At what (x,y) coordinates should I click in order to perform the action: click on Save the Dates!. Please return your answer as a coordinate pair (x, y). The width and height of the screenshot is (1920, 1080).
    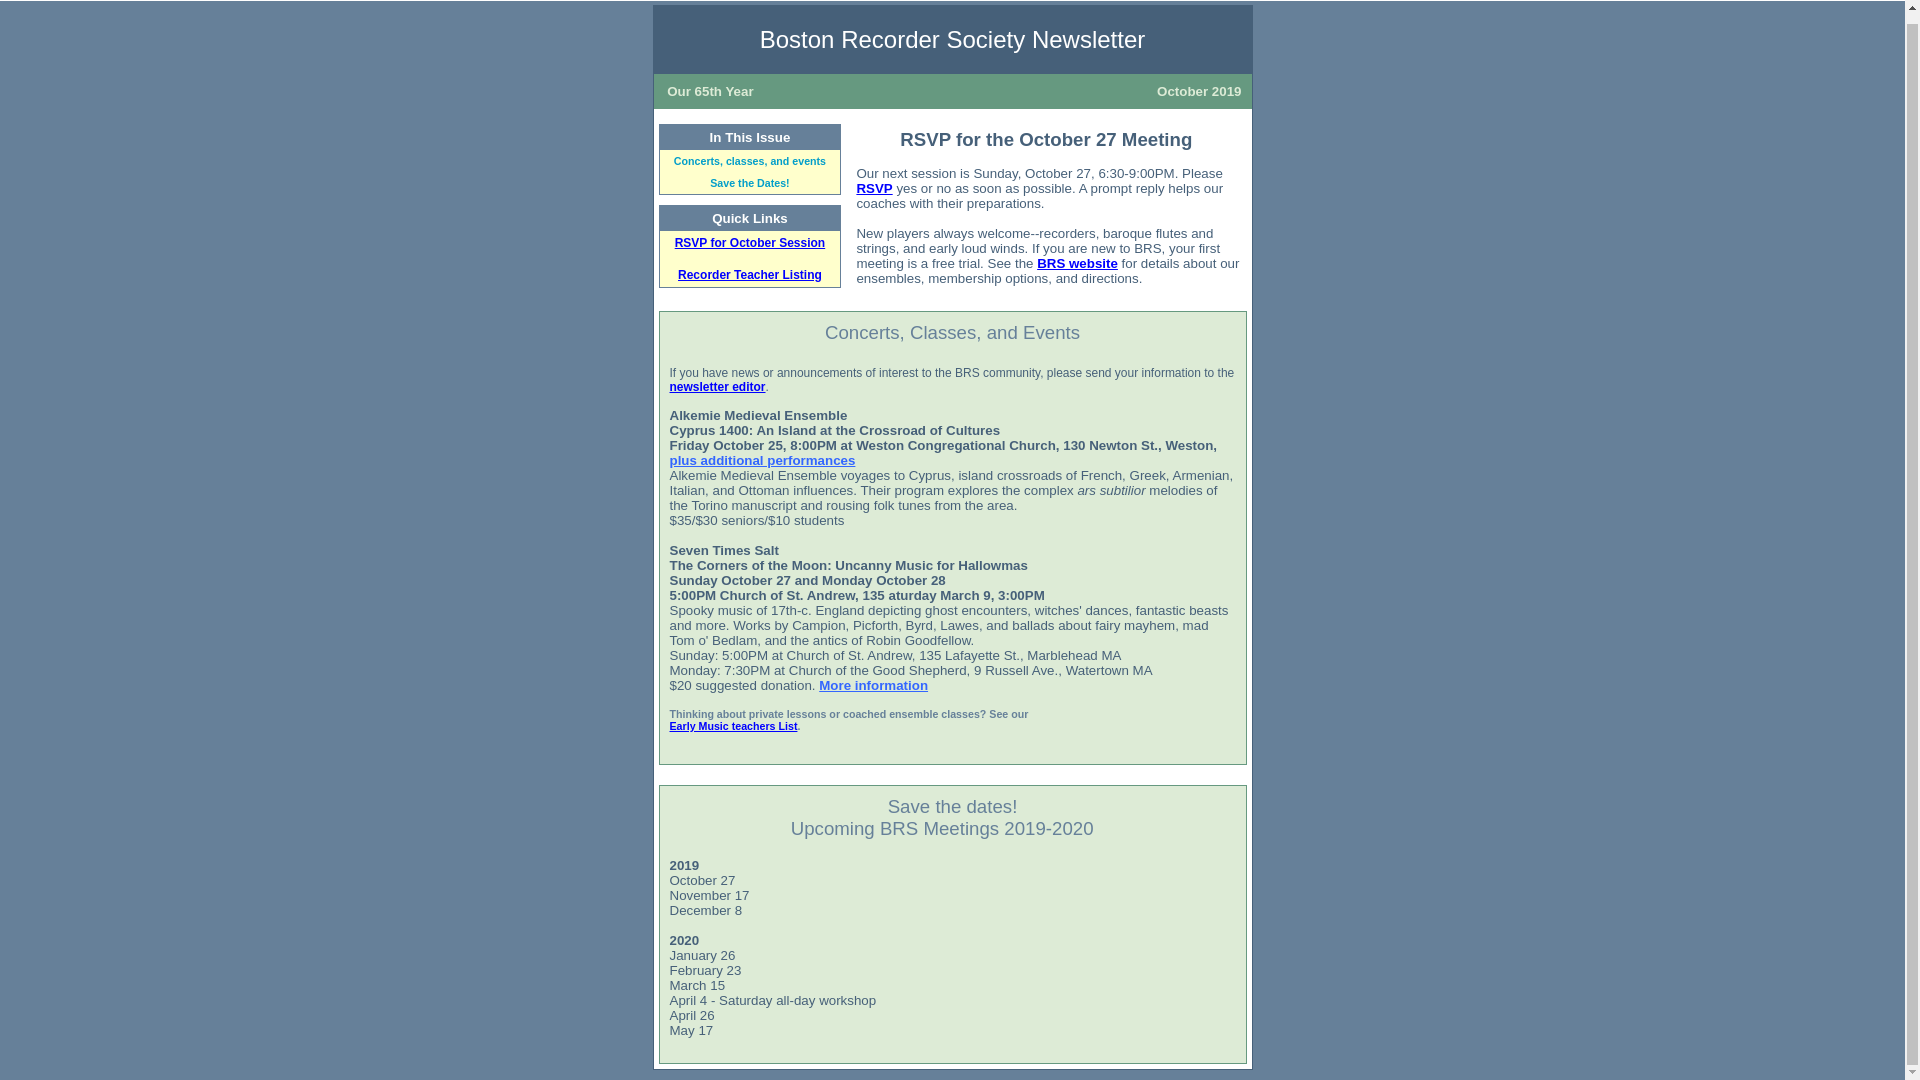
    Looking at the image, I should click on (750, 183).